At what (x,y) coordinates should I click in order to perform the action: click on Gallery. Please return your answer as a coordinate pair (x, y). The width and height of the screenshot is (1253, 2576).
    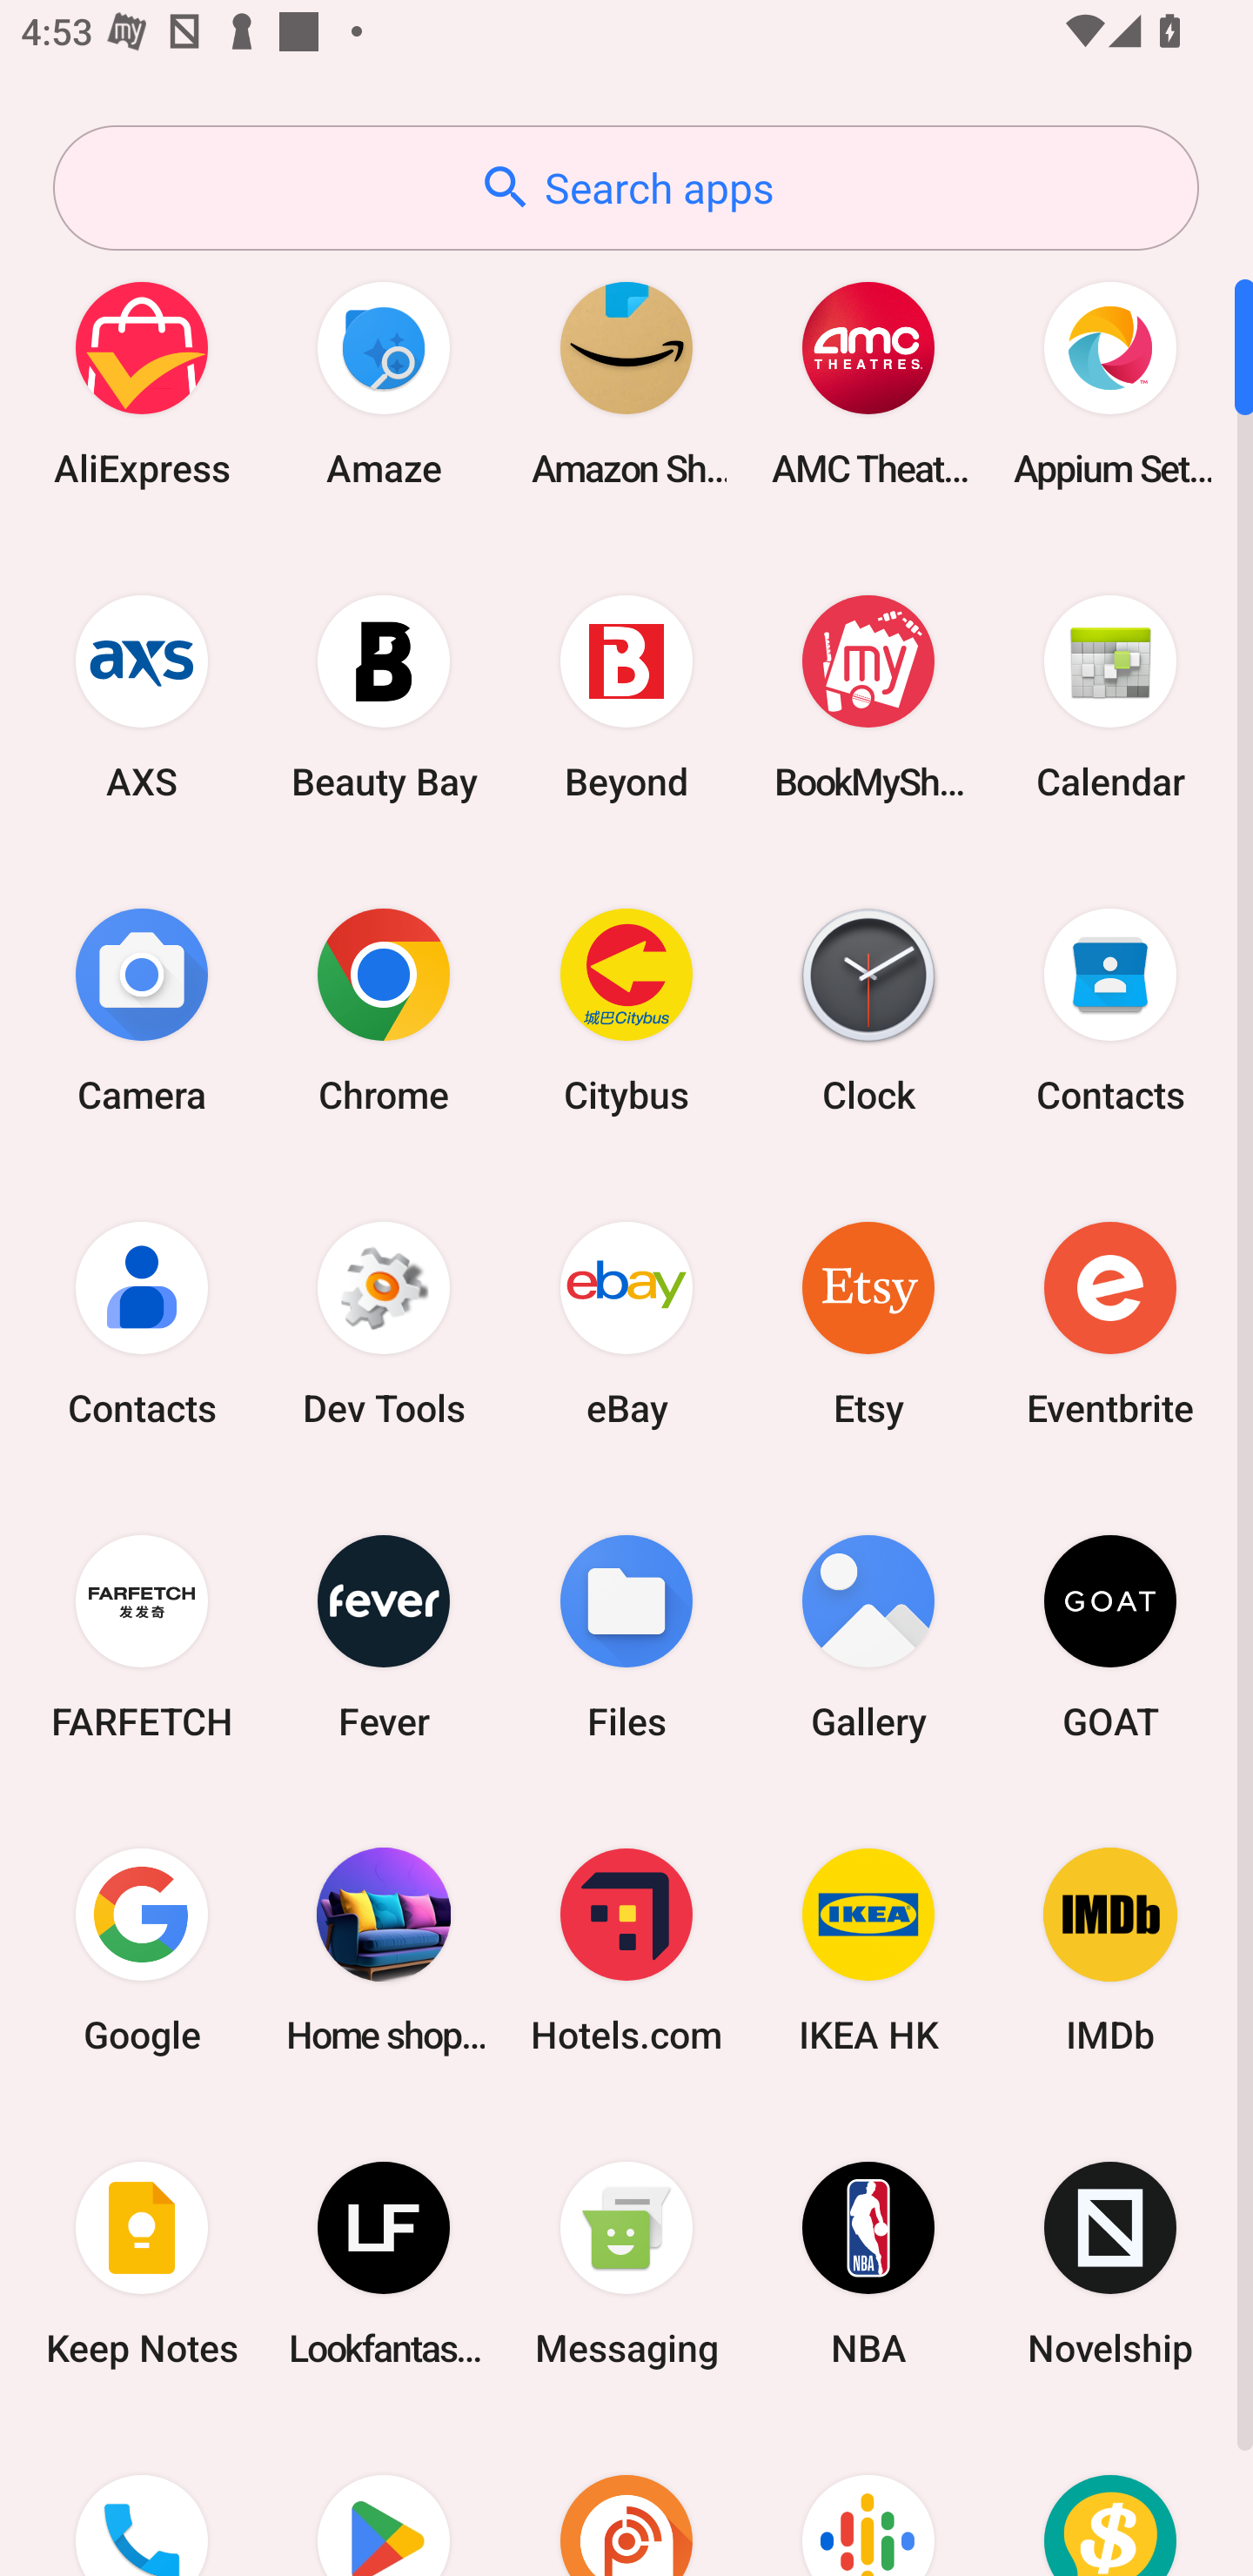
    Looking at the image, I should click on (868, 1636).